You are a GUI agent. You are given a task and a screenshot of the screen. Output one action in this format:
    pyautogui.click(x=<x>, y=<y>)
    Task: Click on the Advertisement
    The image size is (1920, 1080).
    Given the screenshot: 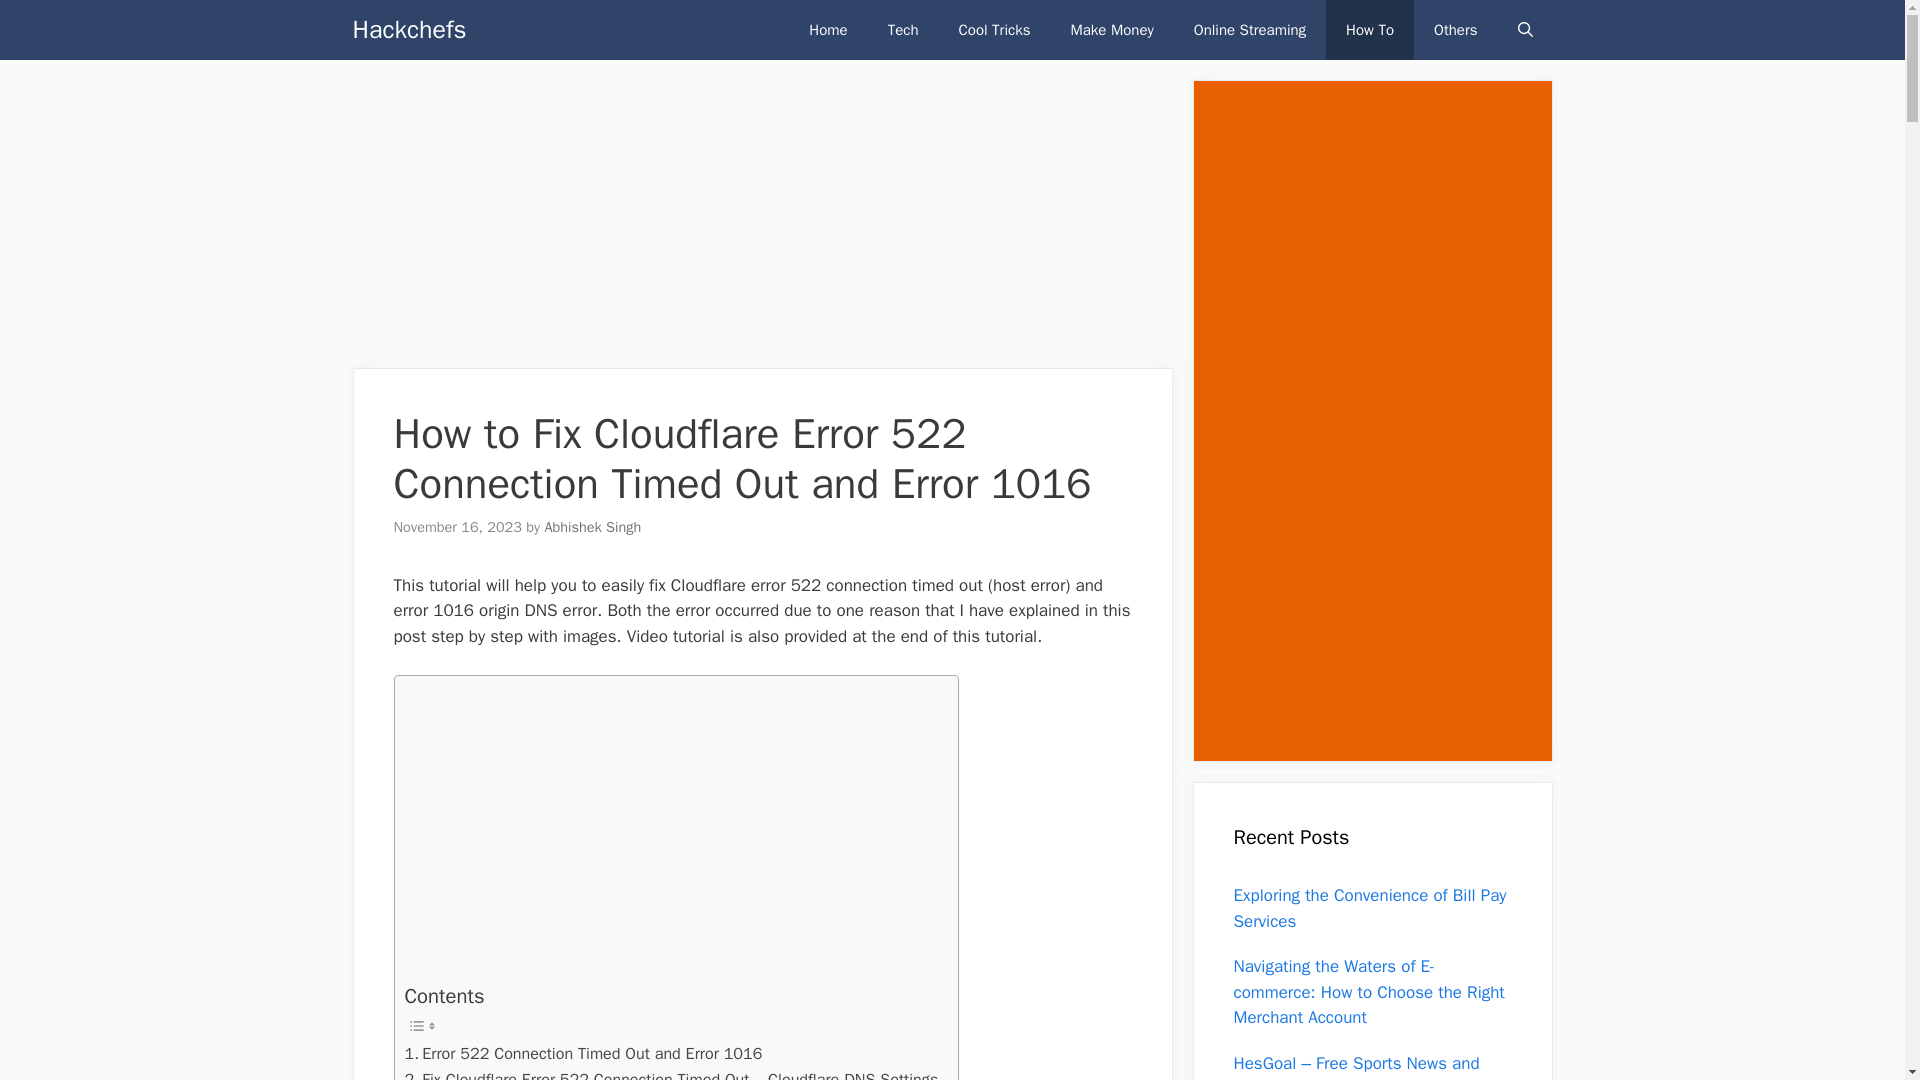 What is the action you would take?
    pyautogui.click(x=761, y=219)
    